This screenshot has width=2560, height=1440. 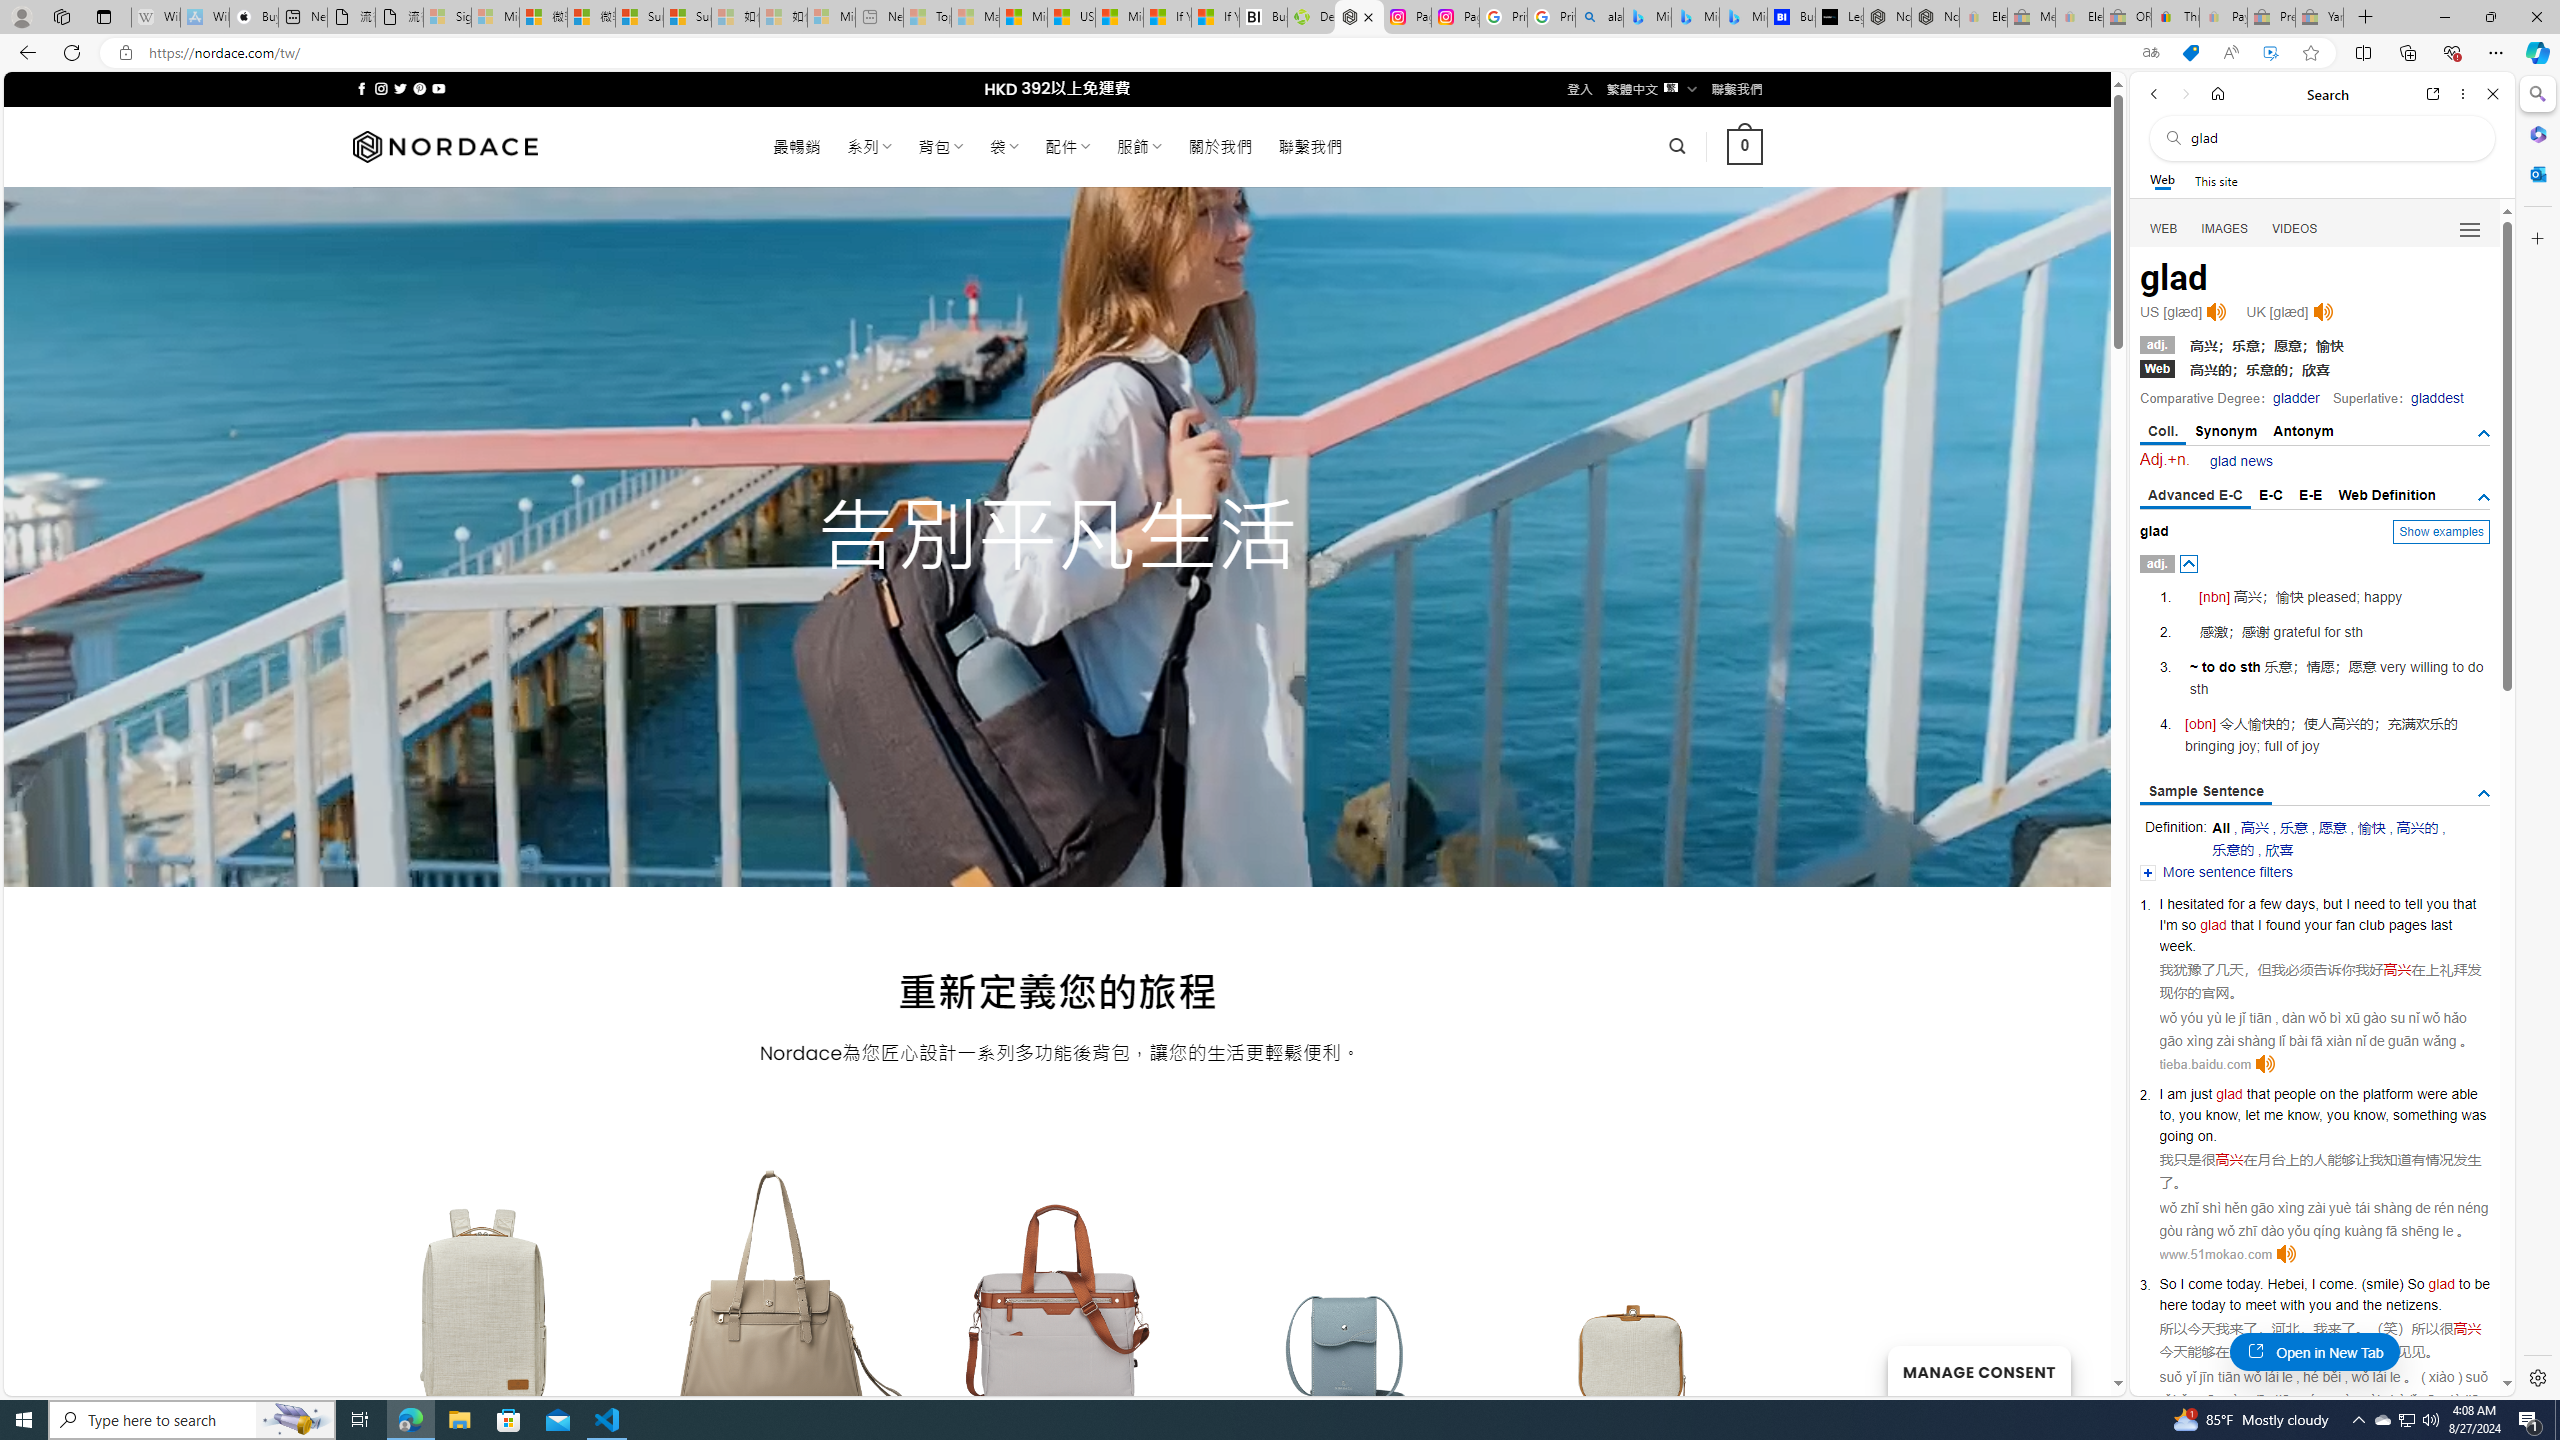 I want to click on gladder, so click(x=2296, y=398).